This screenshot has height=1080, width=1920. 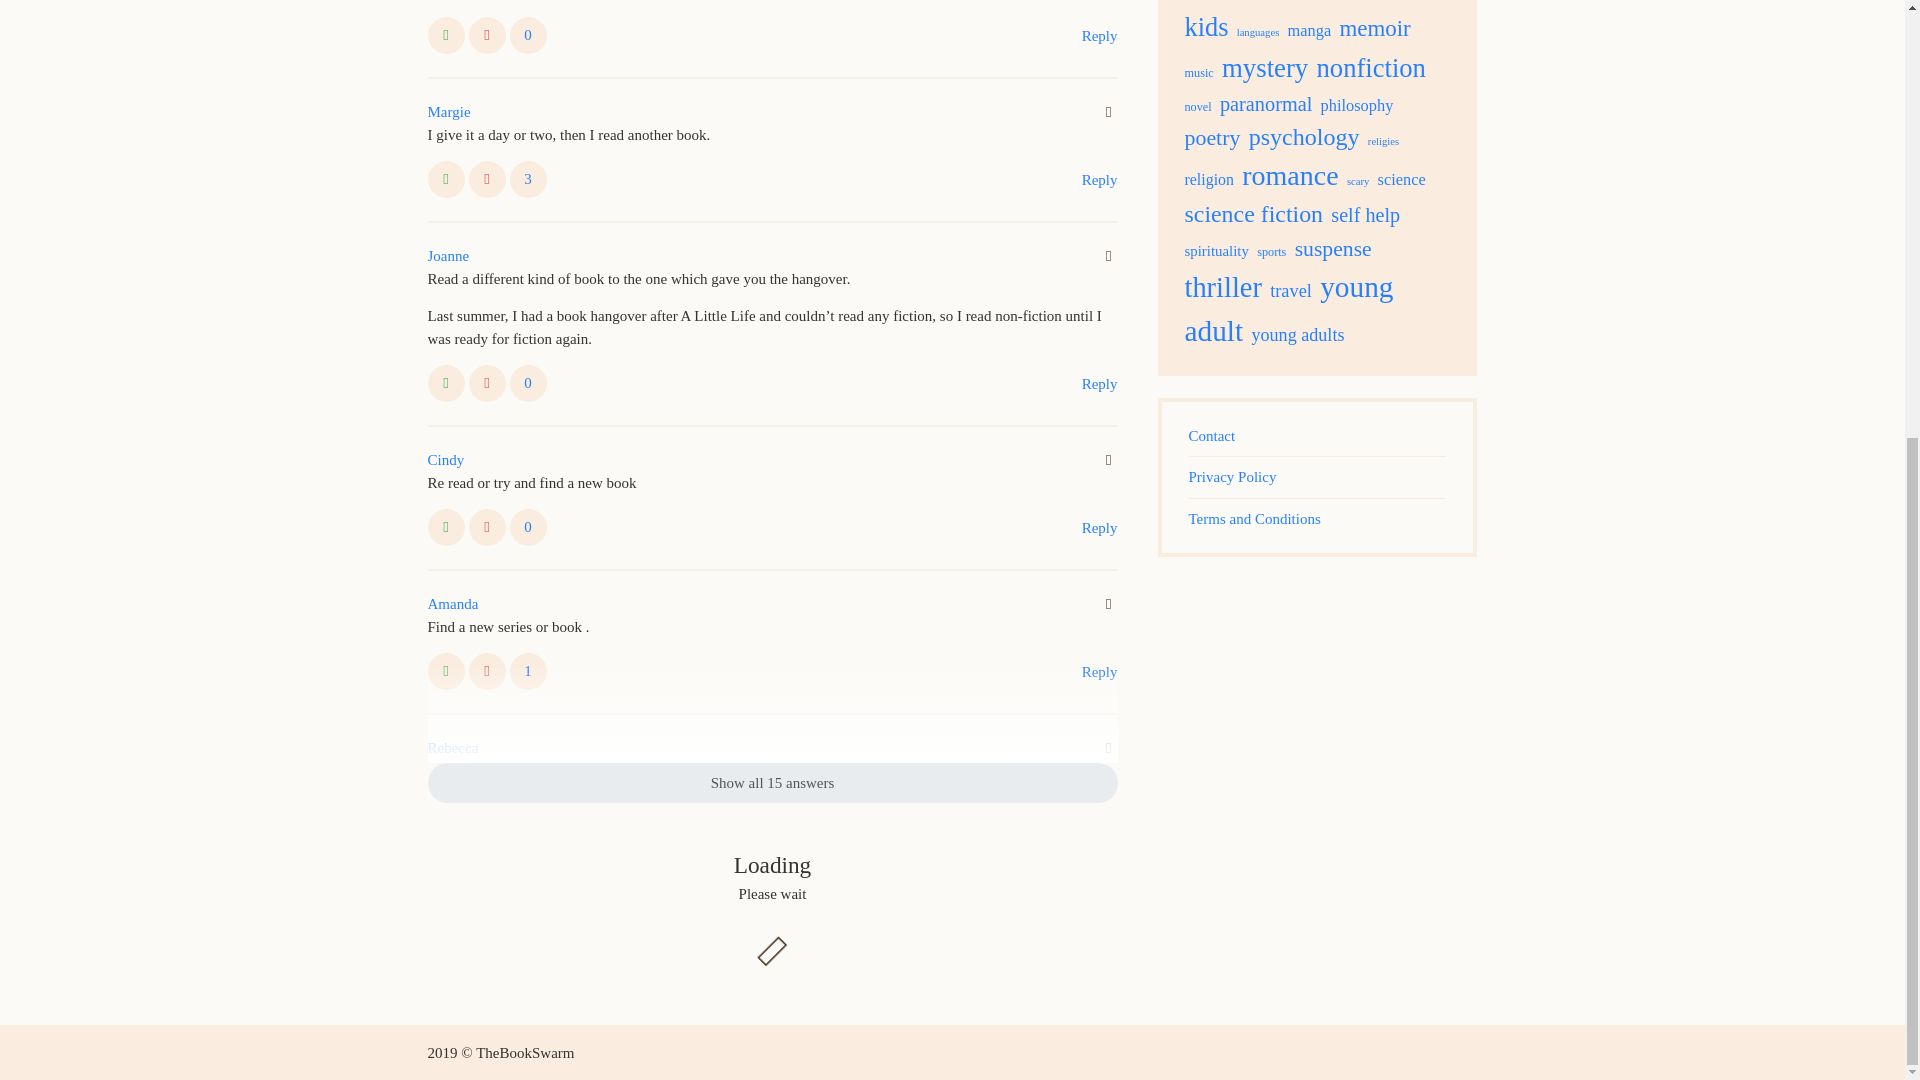 What do you see at coordinates (1100, 36) in the screenshot?
I see `Reply` at bounding box center [1100, 36].